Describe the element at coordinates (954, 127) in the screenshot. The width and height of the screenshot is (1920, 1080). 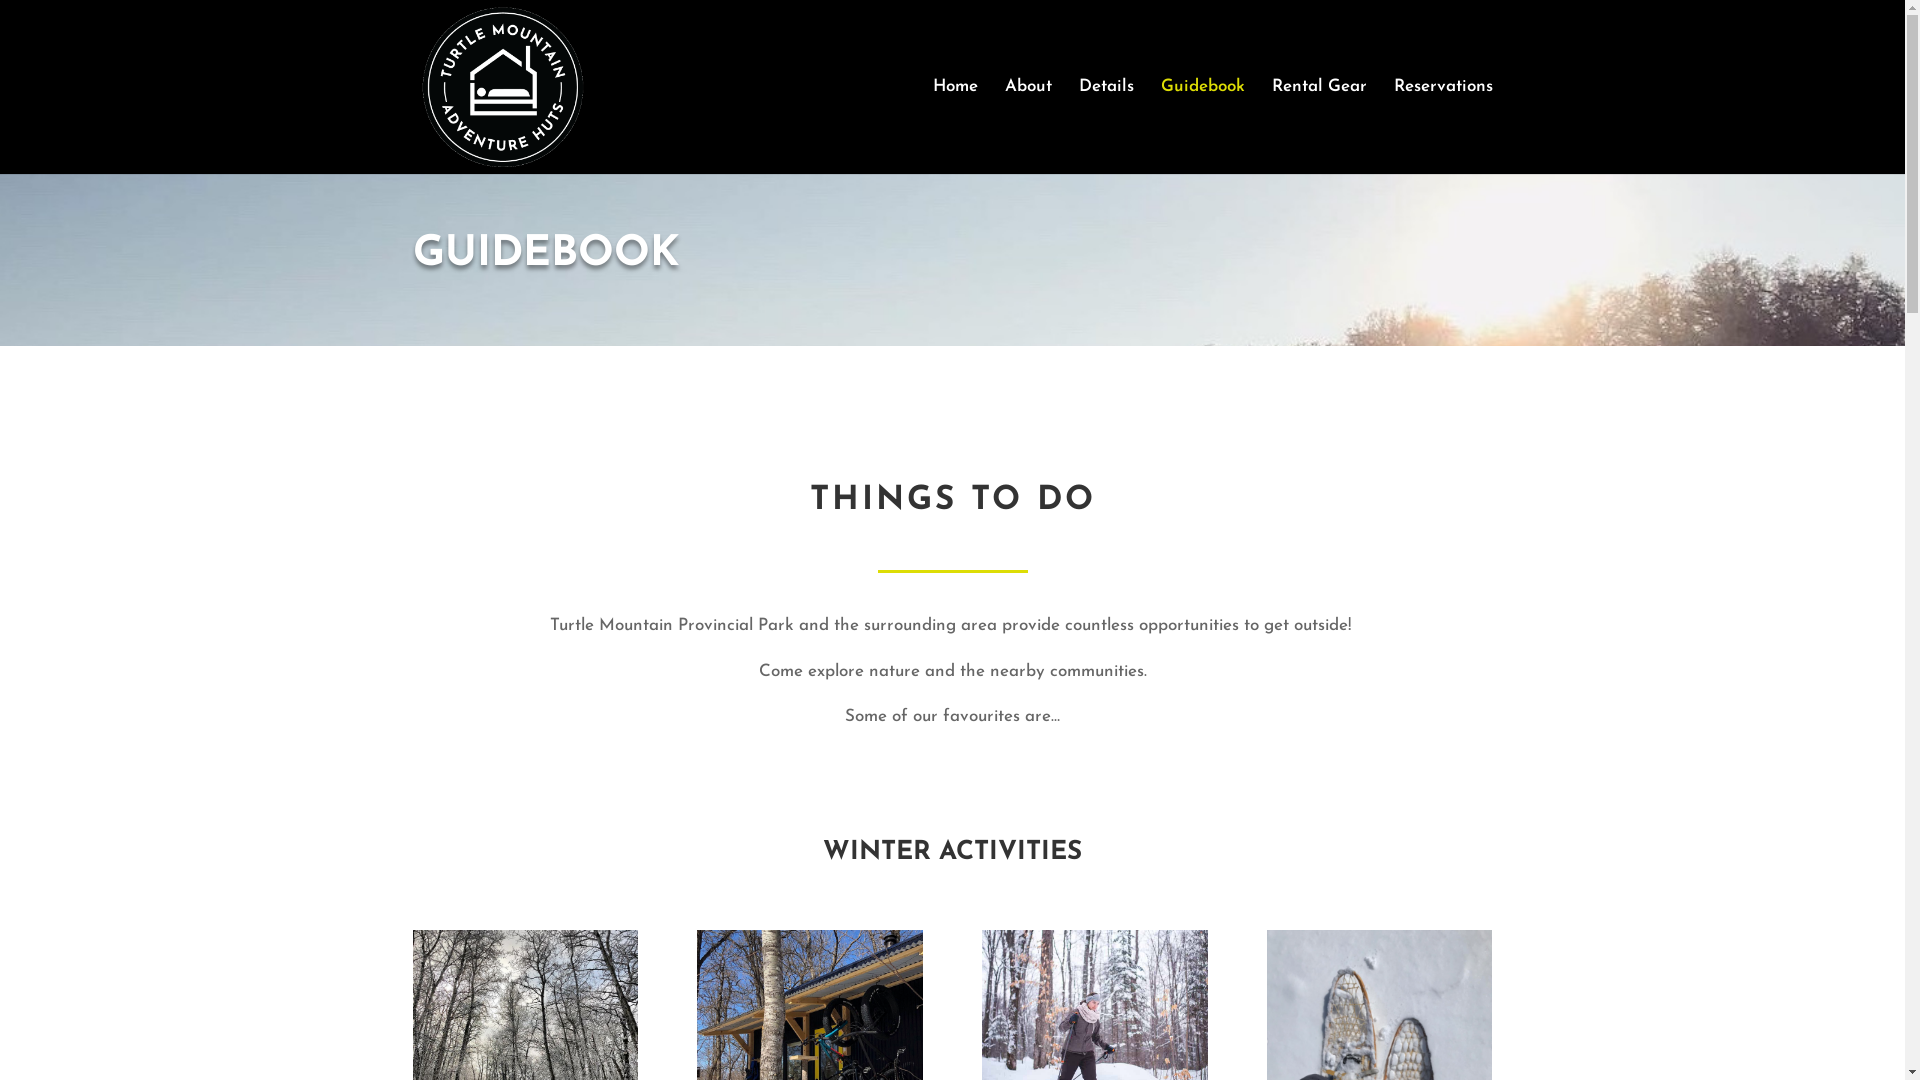
I see `Home` at that location.